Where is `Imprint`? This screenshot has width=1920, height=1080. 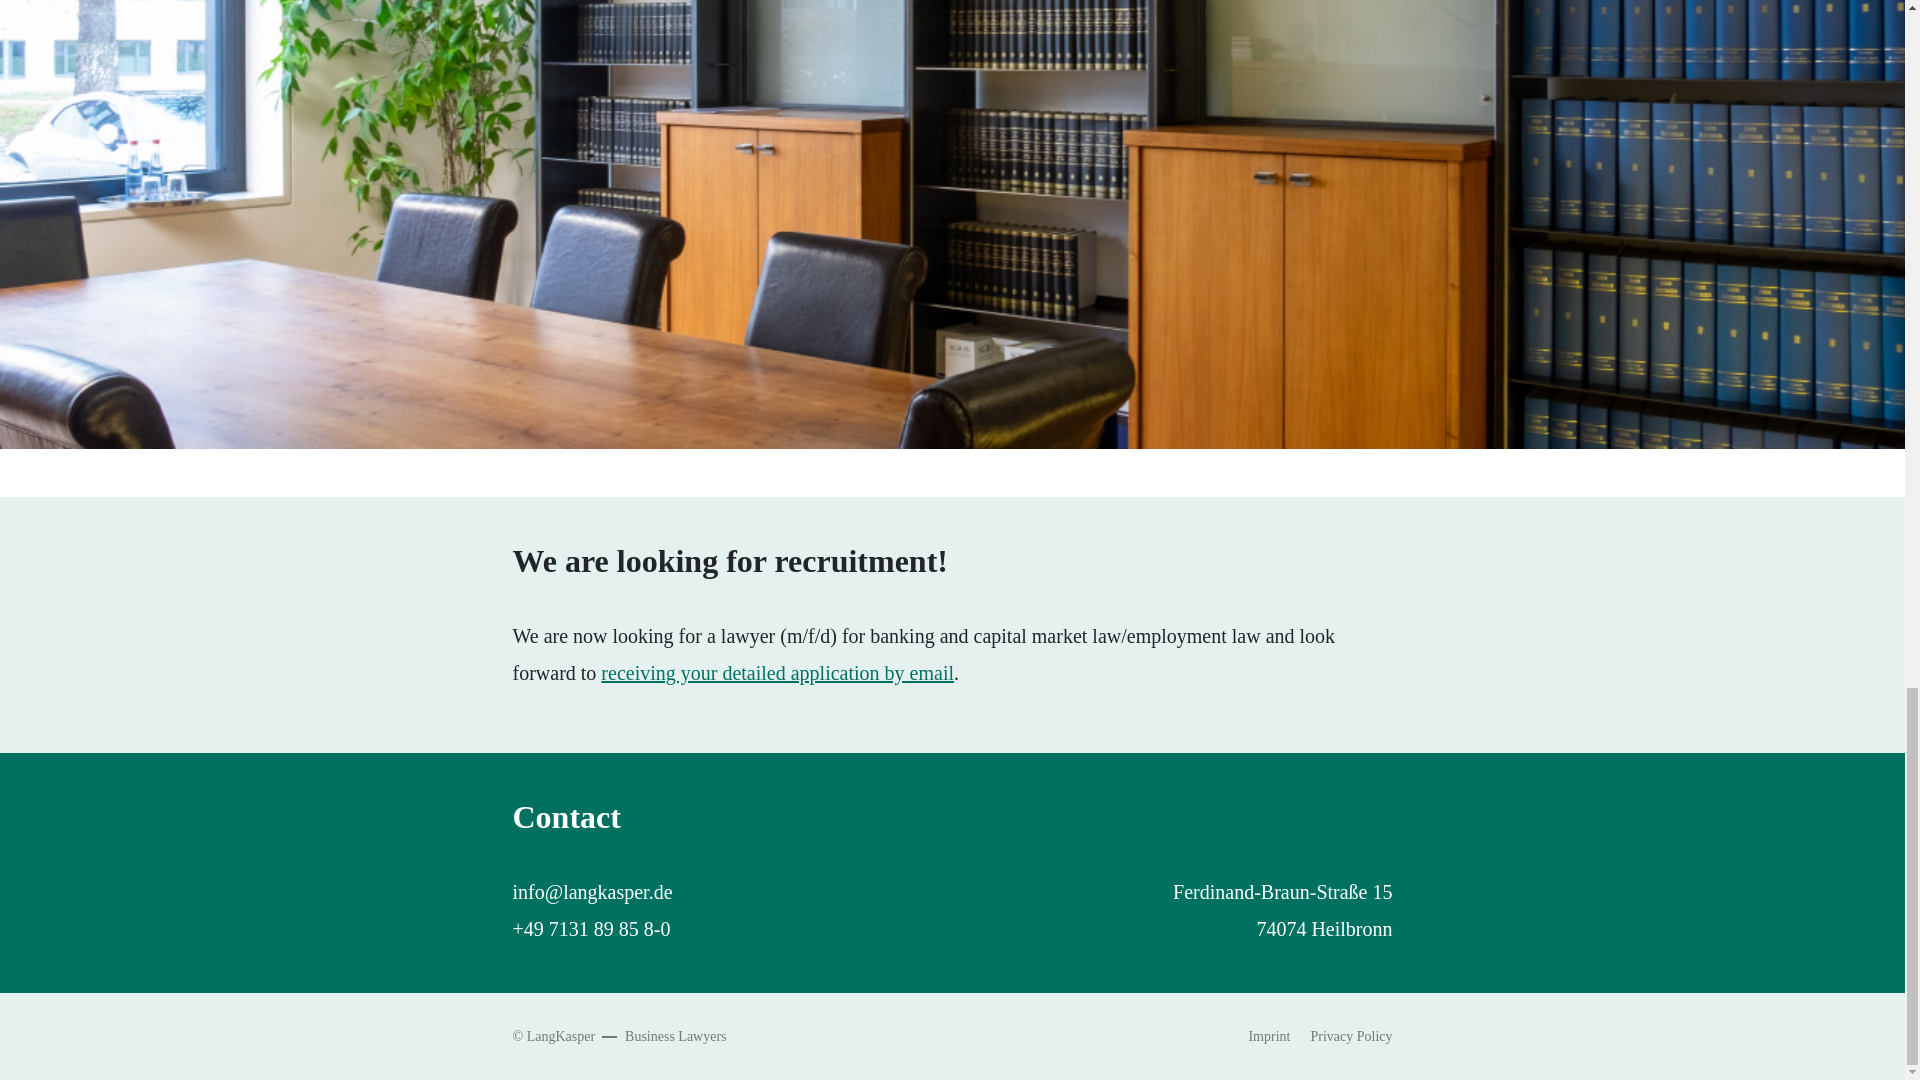 Imprint is located at coordinates (1269, 1036).